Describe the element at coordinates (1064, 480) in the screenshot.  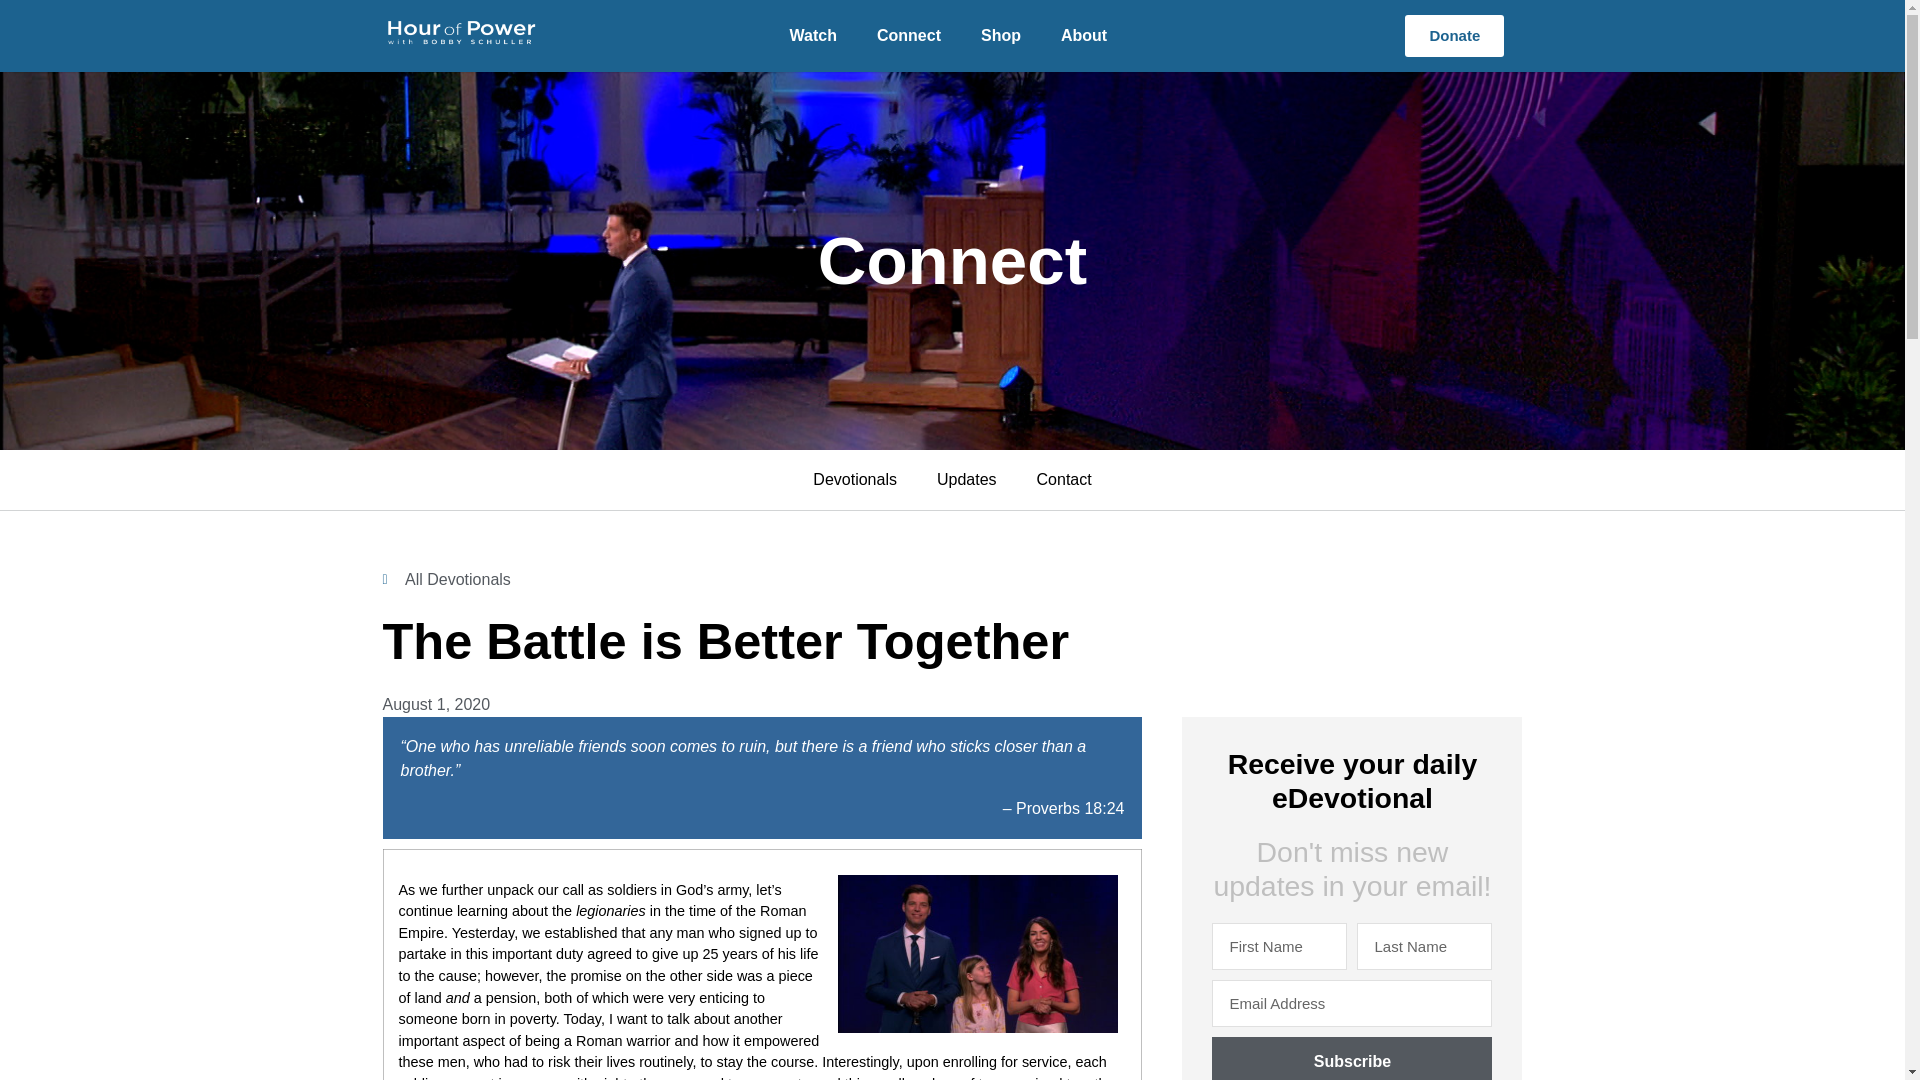
I see `Contact` at that location.